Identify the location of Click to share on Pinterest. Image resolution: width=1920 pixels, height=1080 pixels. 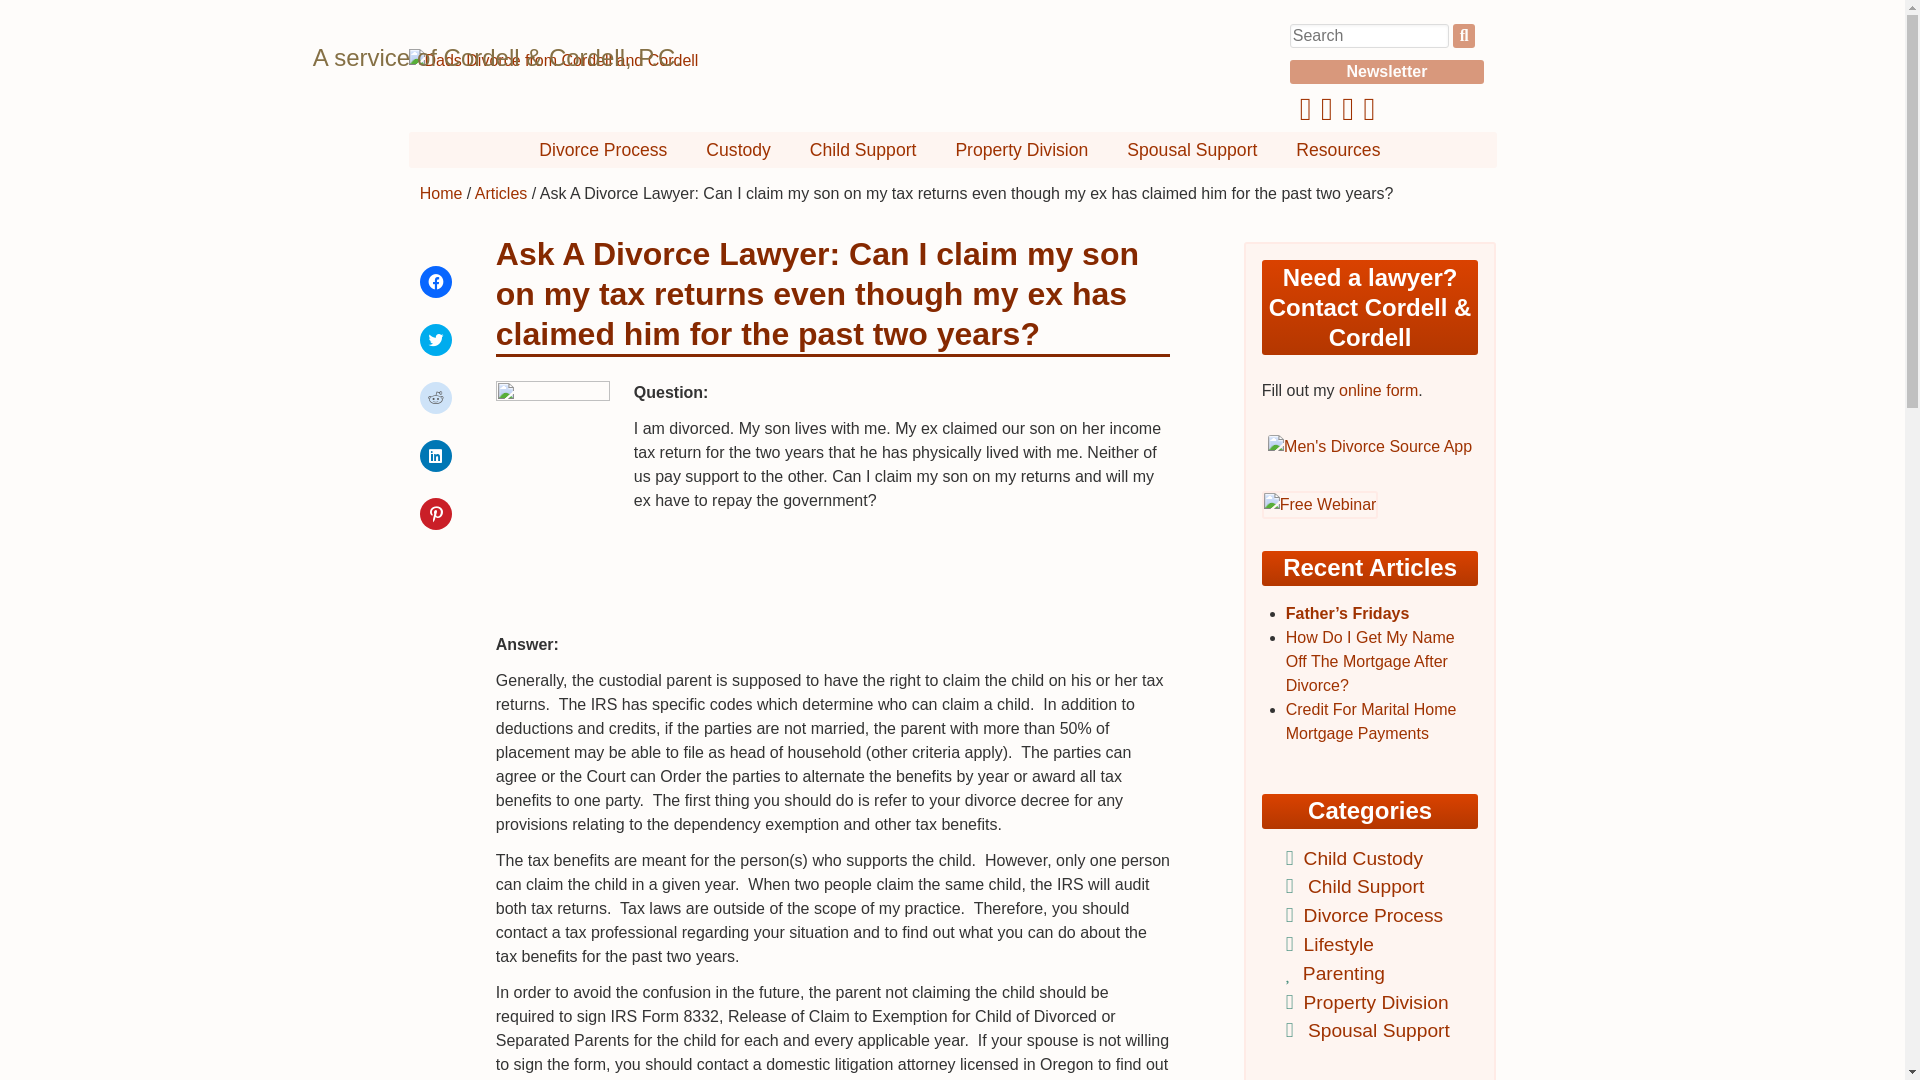
(436, 514).